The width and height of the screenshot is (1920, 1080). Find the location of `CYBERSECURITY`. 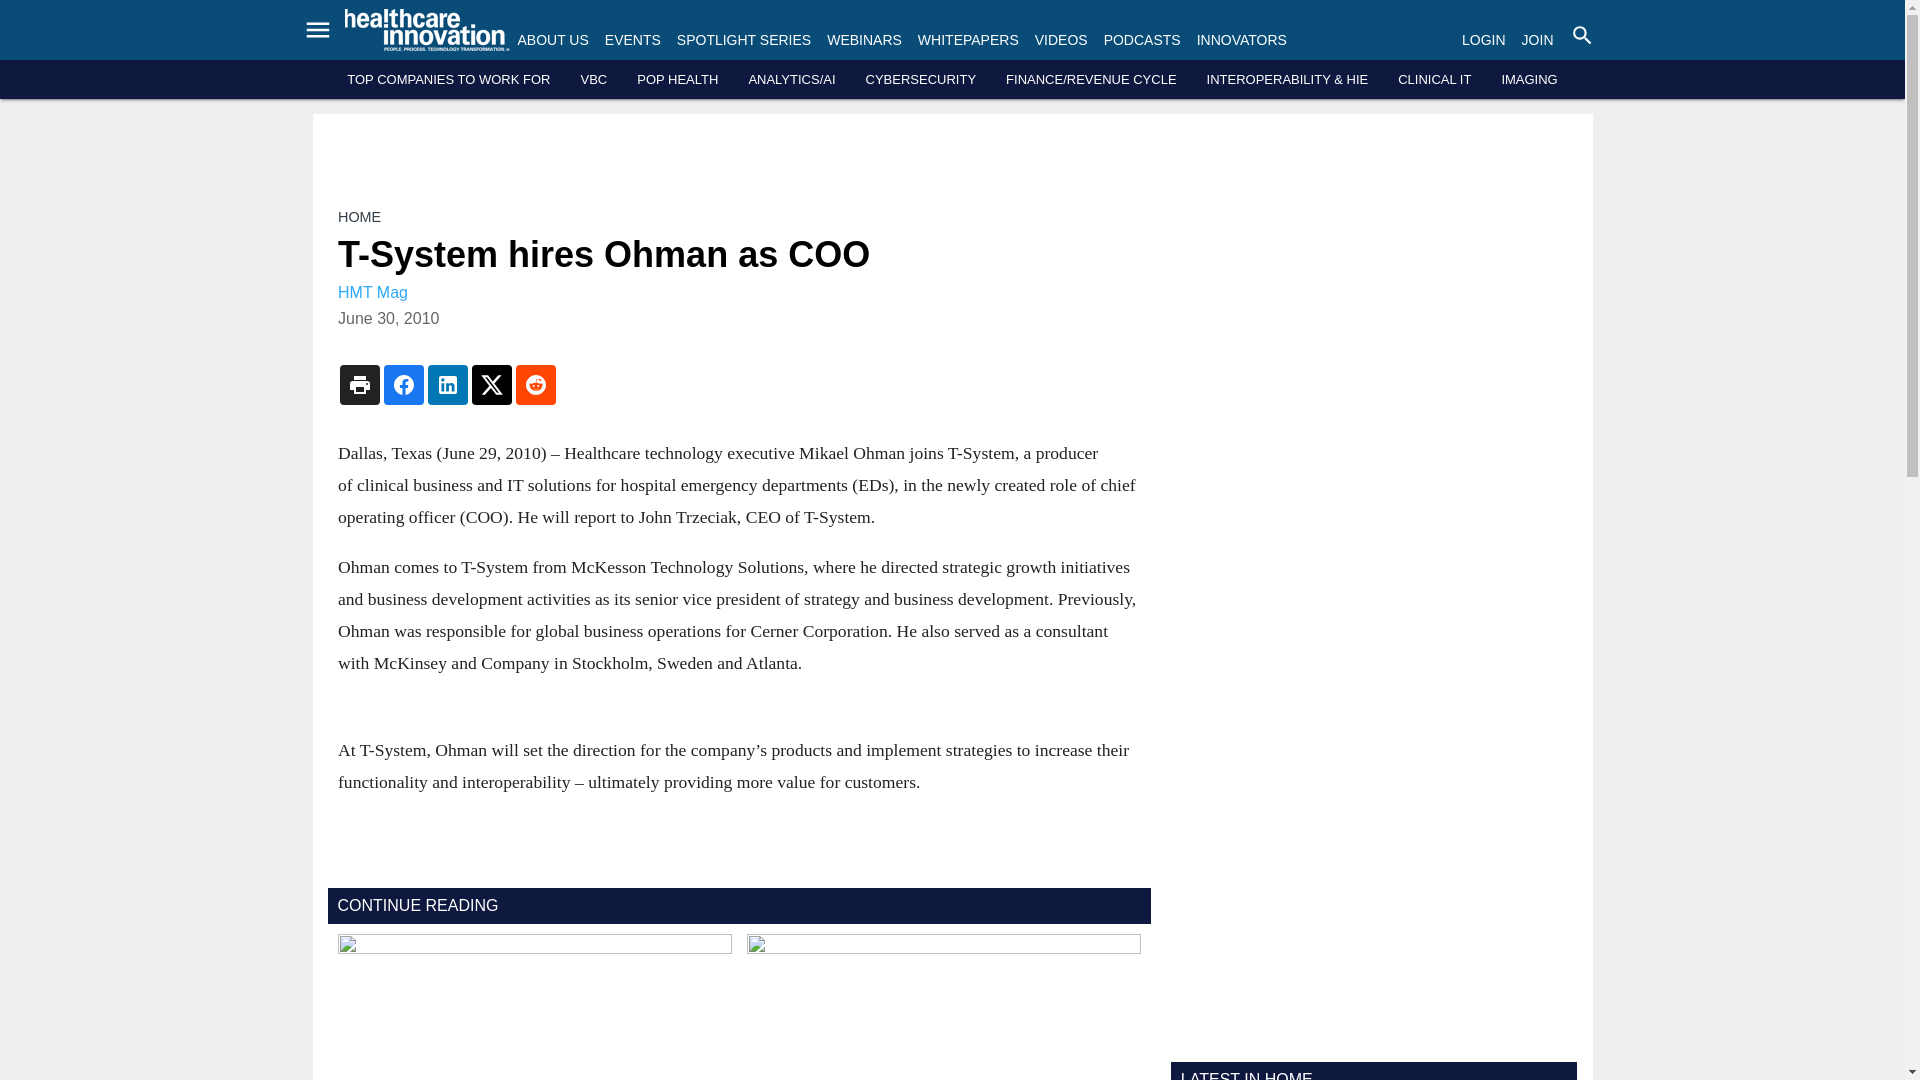

CYBERSECURITY is located at coordinates (921, 80).